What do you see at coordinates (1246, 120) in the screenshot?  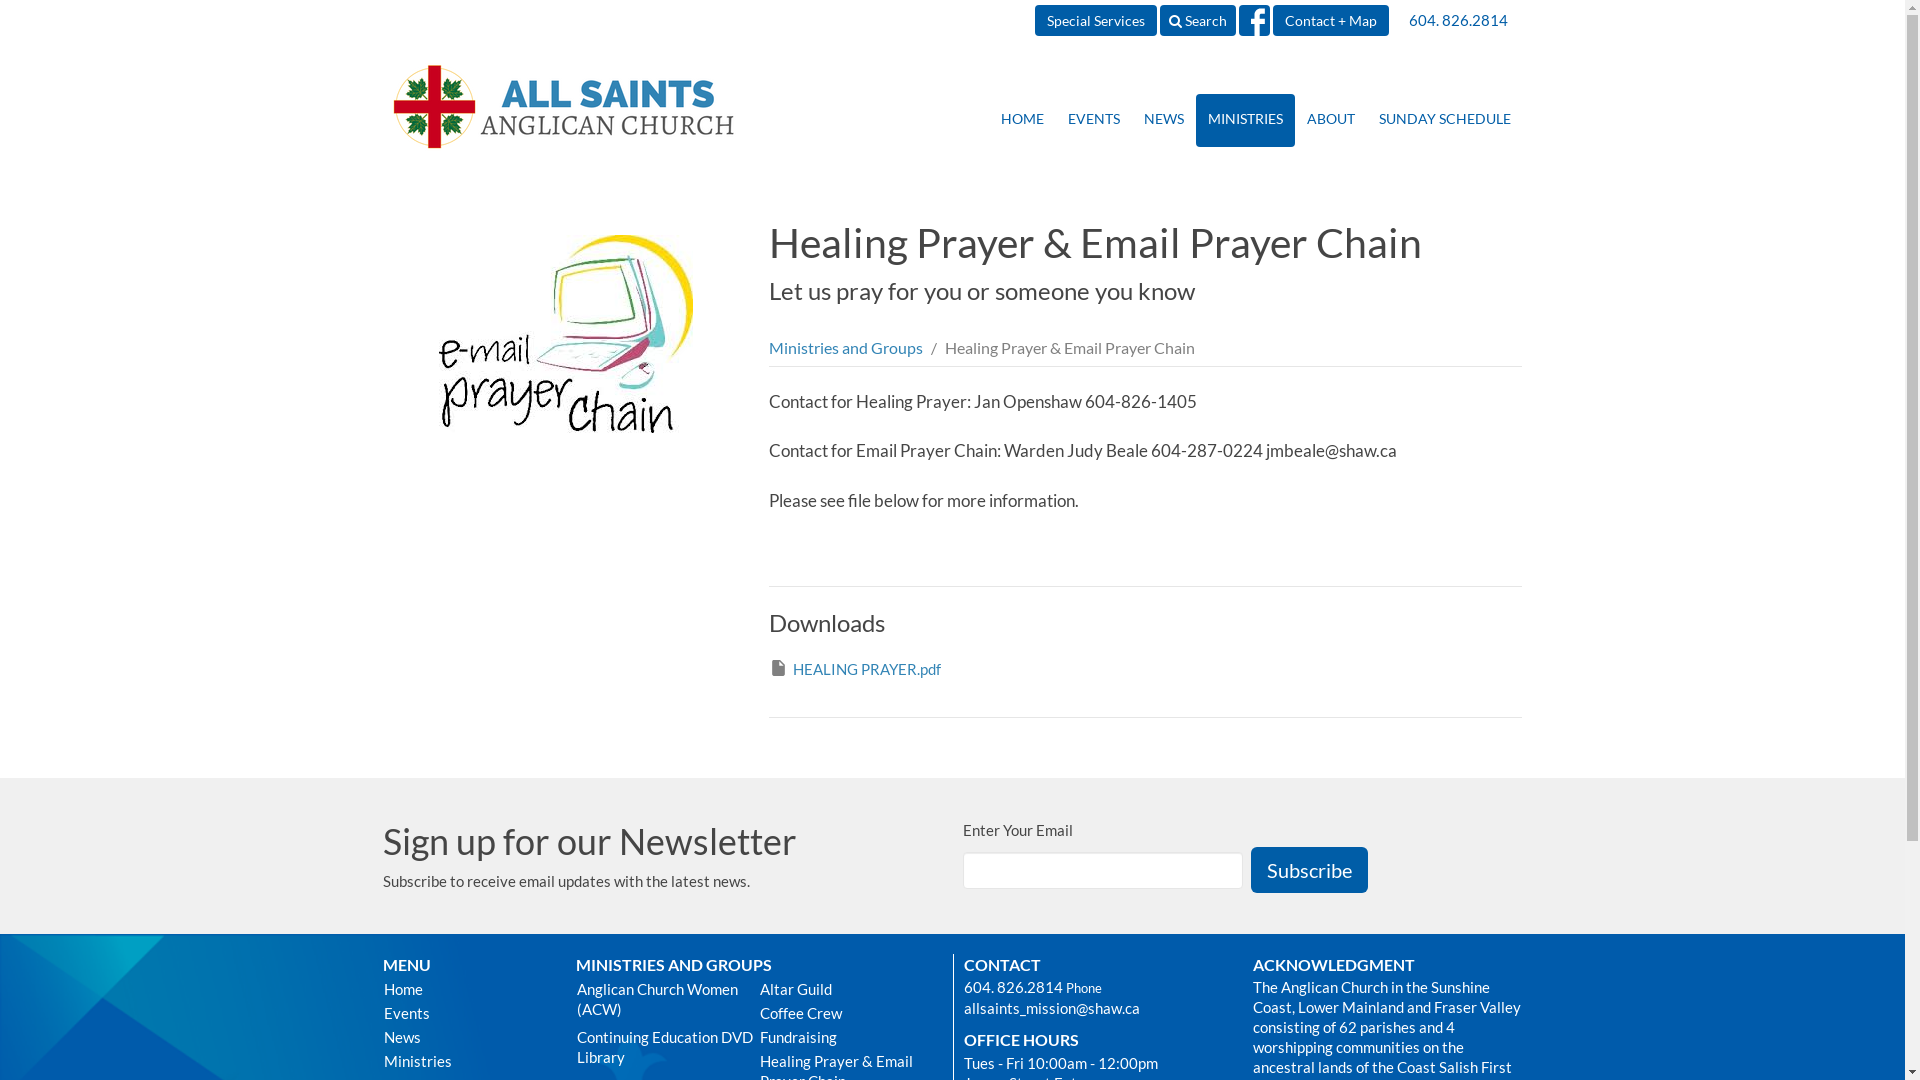 I see `MINISTRIES` at bounding box center [1246, 120].